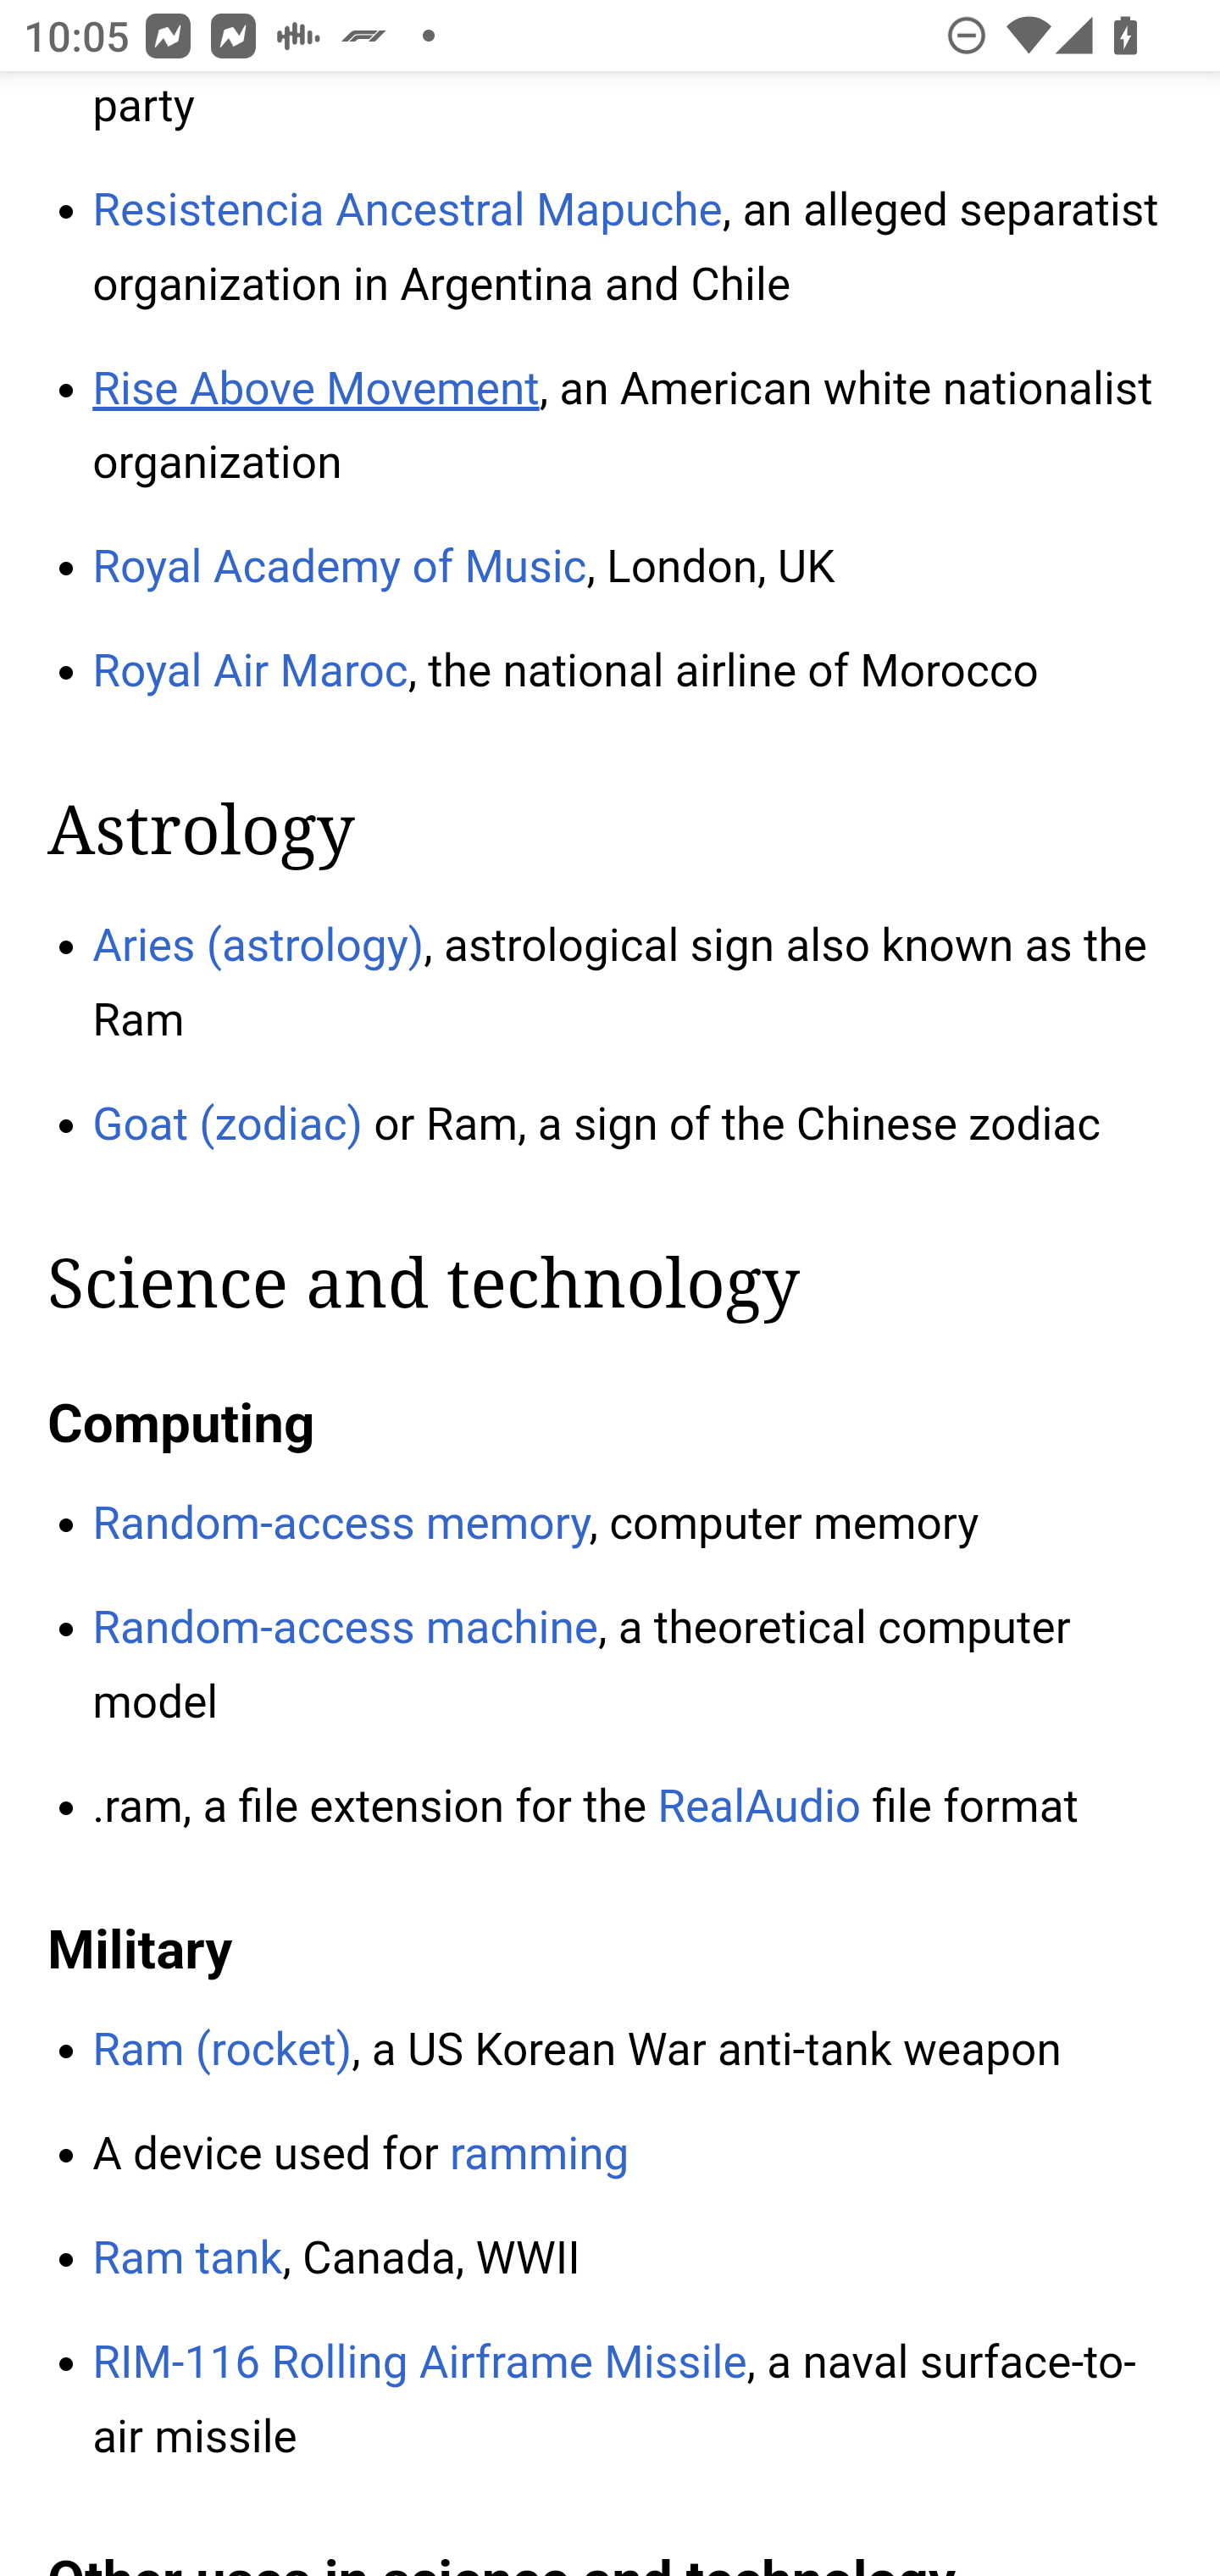 The width and height of the screenshot is (1220, 2576). Describe the element at coordinates (539, 2157) in the screenshot. I see `ramming` at that location.